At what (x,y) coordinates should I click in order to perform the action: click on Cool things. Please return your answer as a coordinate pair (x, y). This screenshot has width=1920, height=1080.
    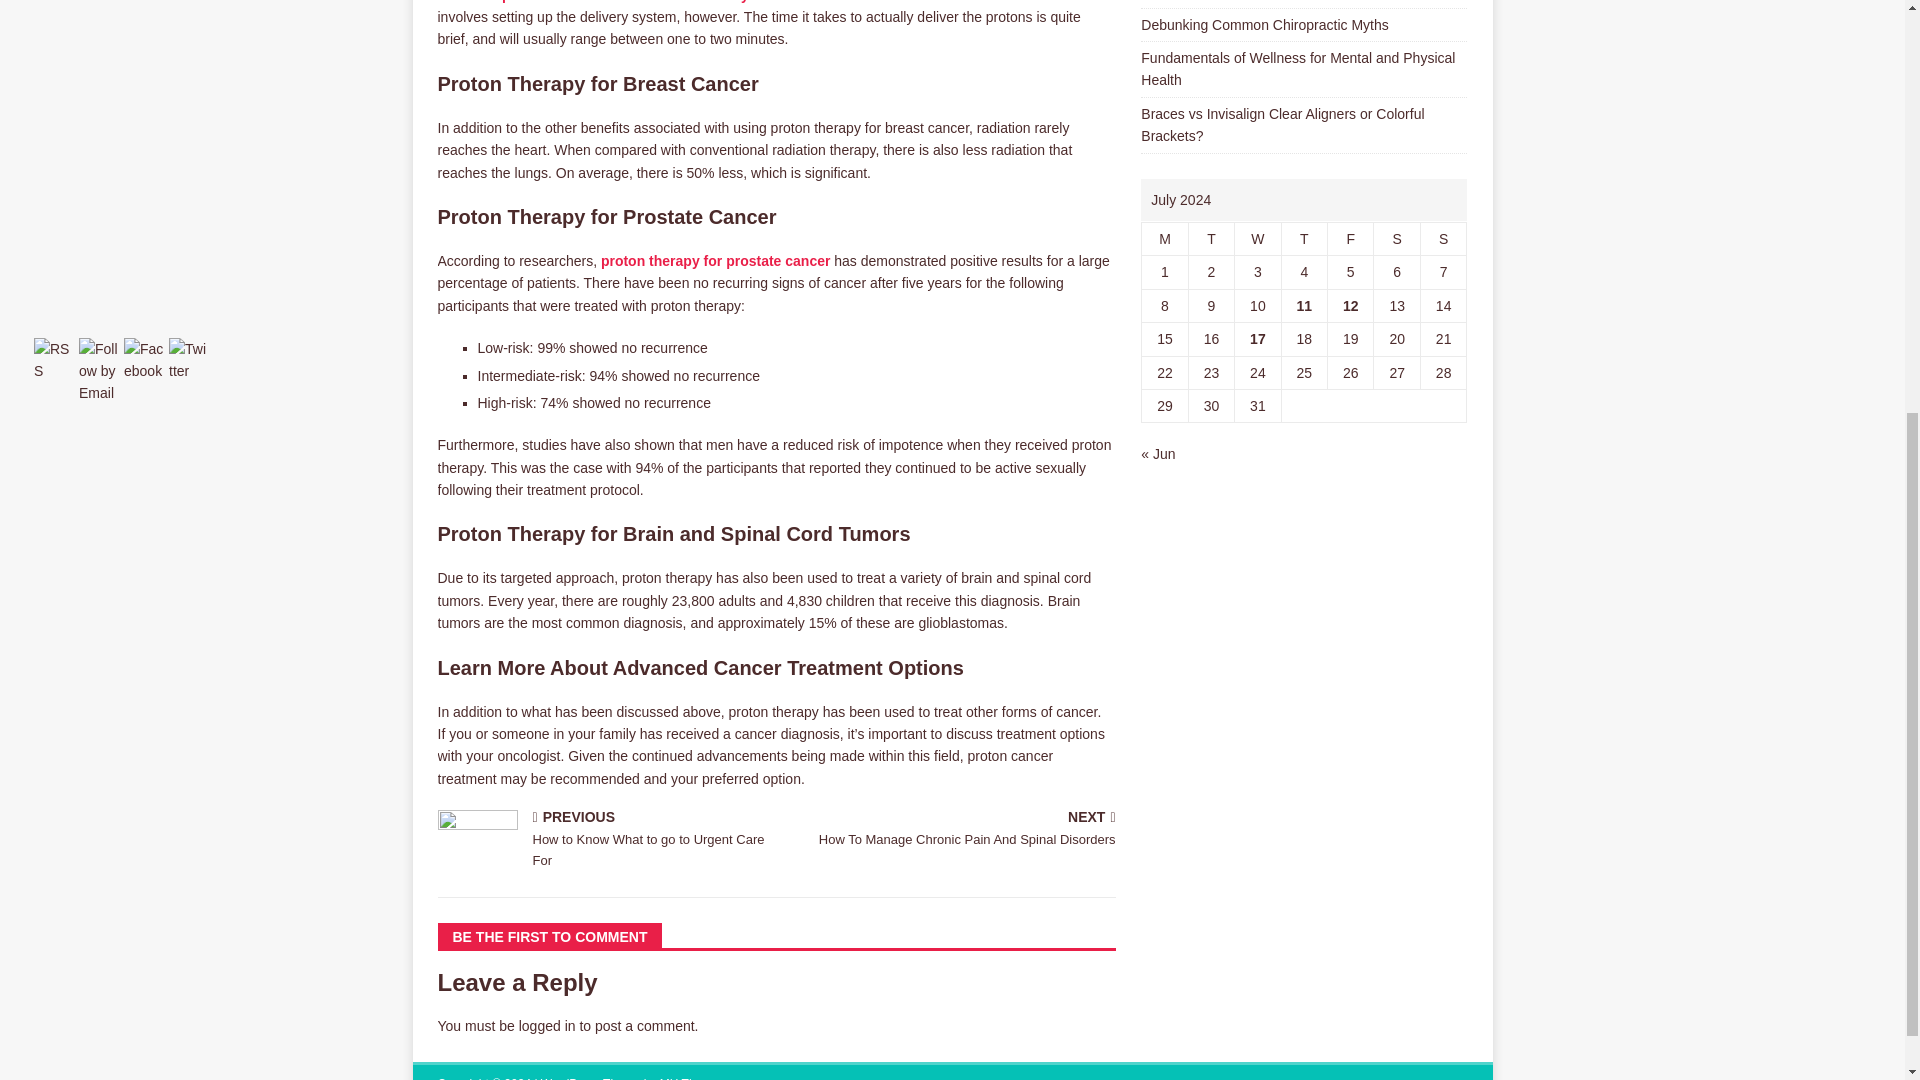
    Looking at the image, I should click on (716, 260).